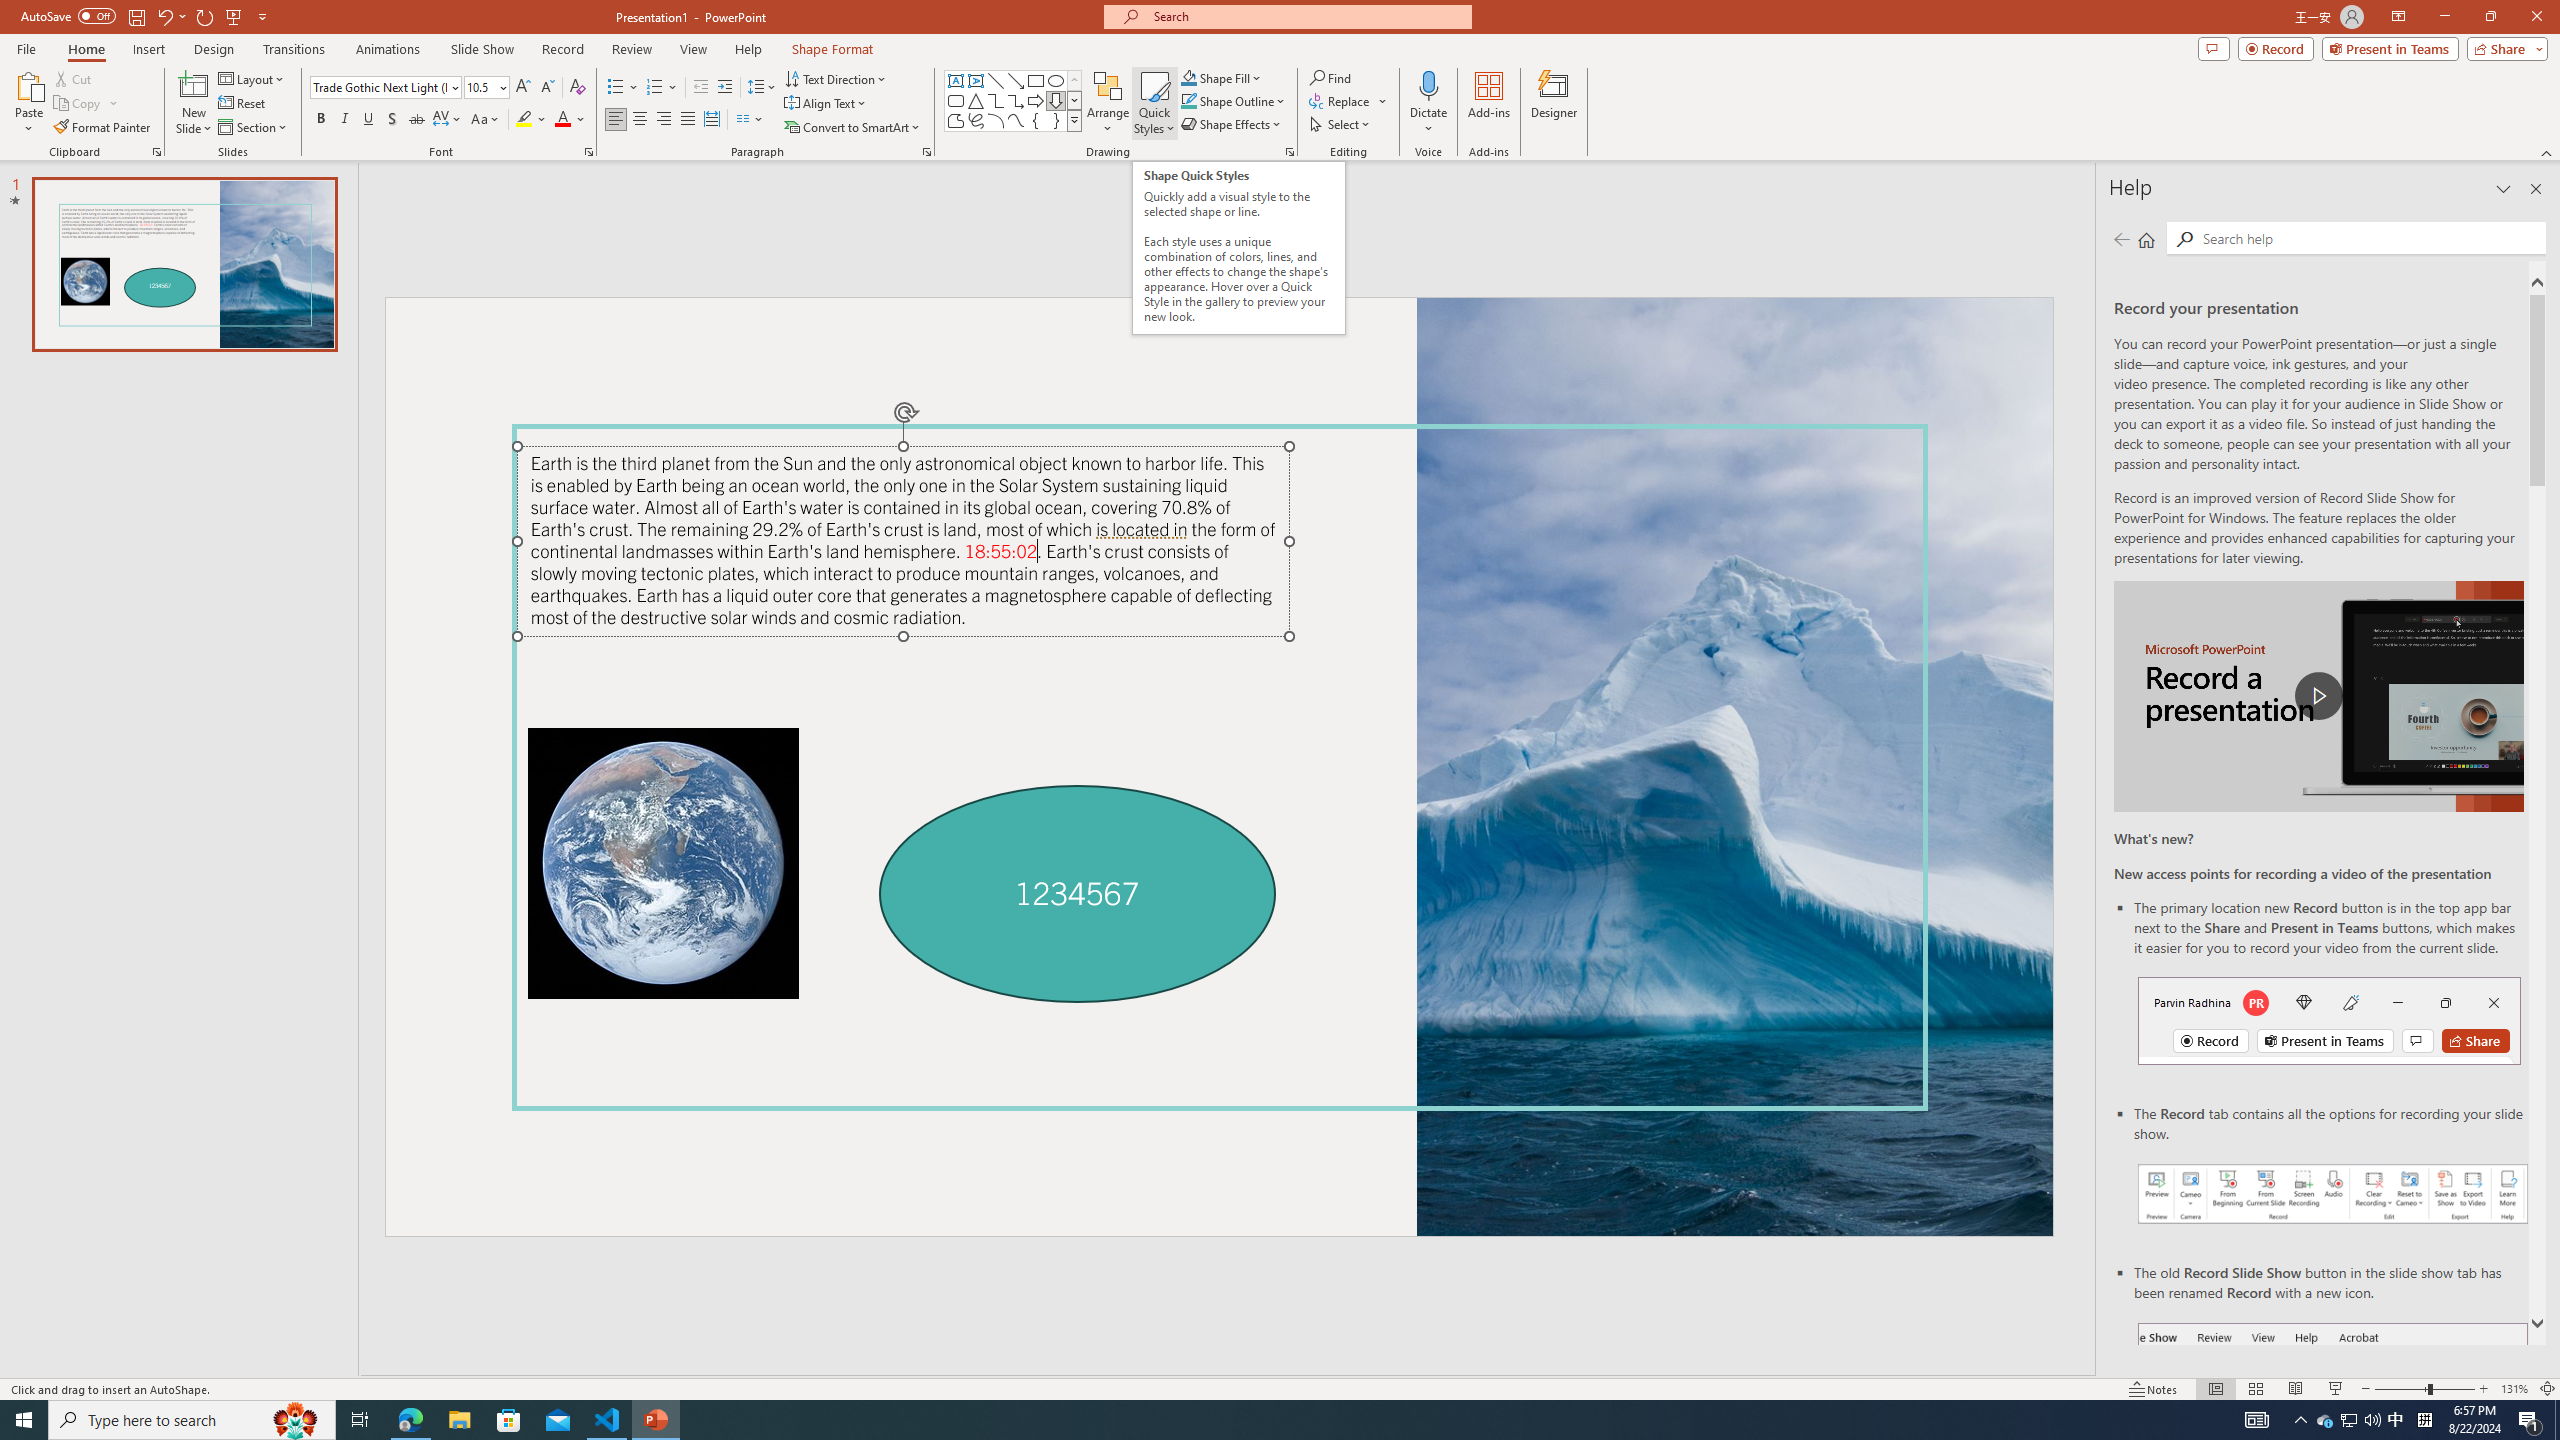 The image size is (2560, 1440). Describe the element at coordinates (104, 128) in the screenshot. I see `Format Painter` at that location.